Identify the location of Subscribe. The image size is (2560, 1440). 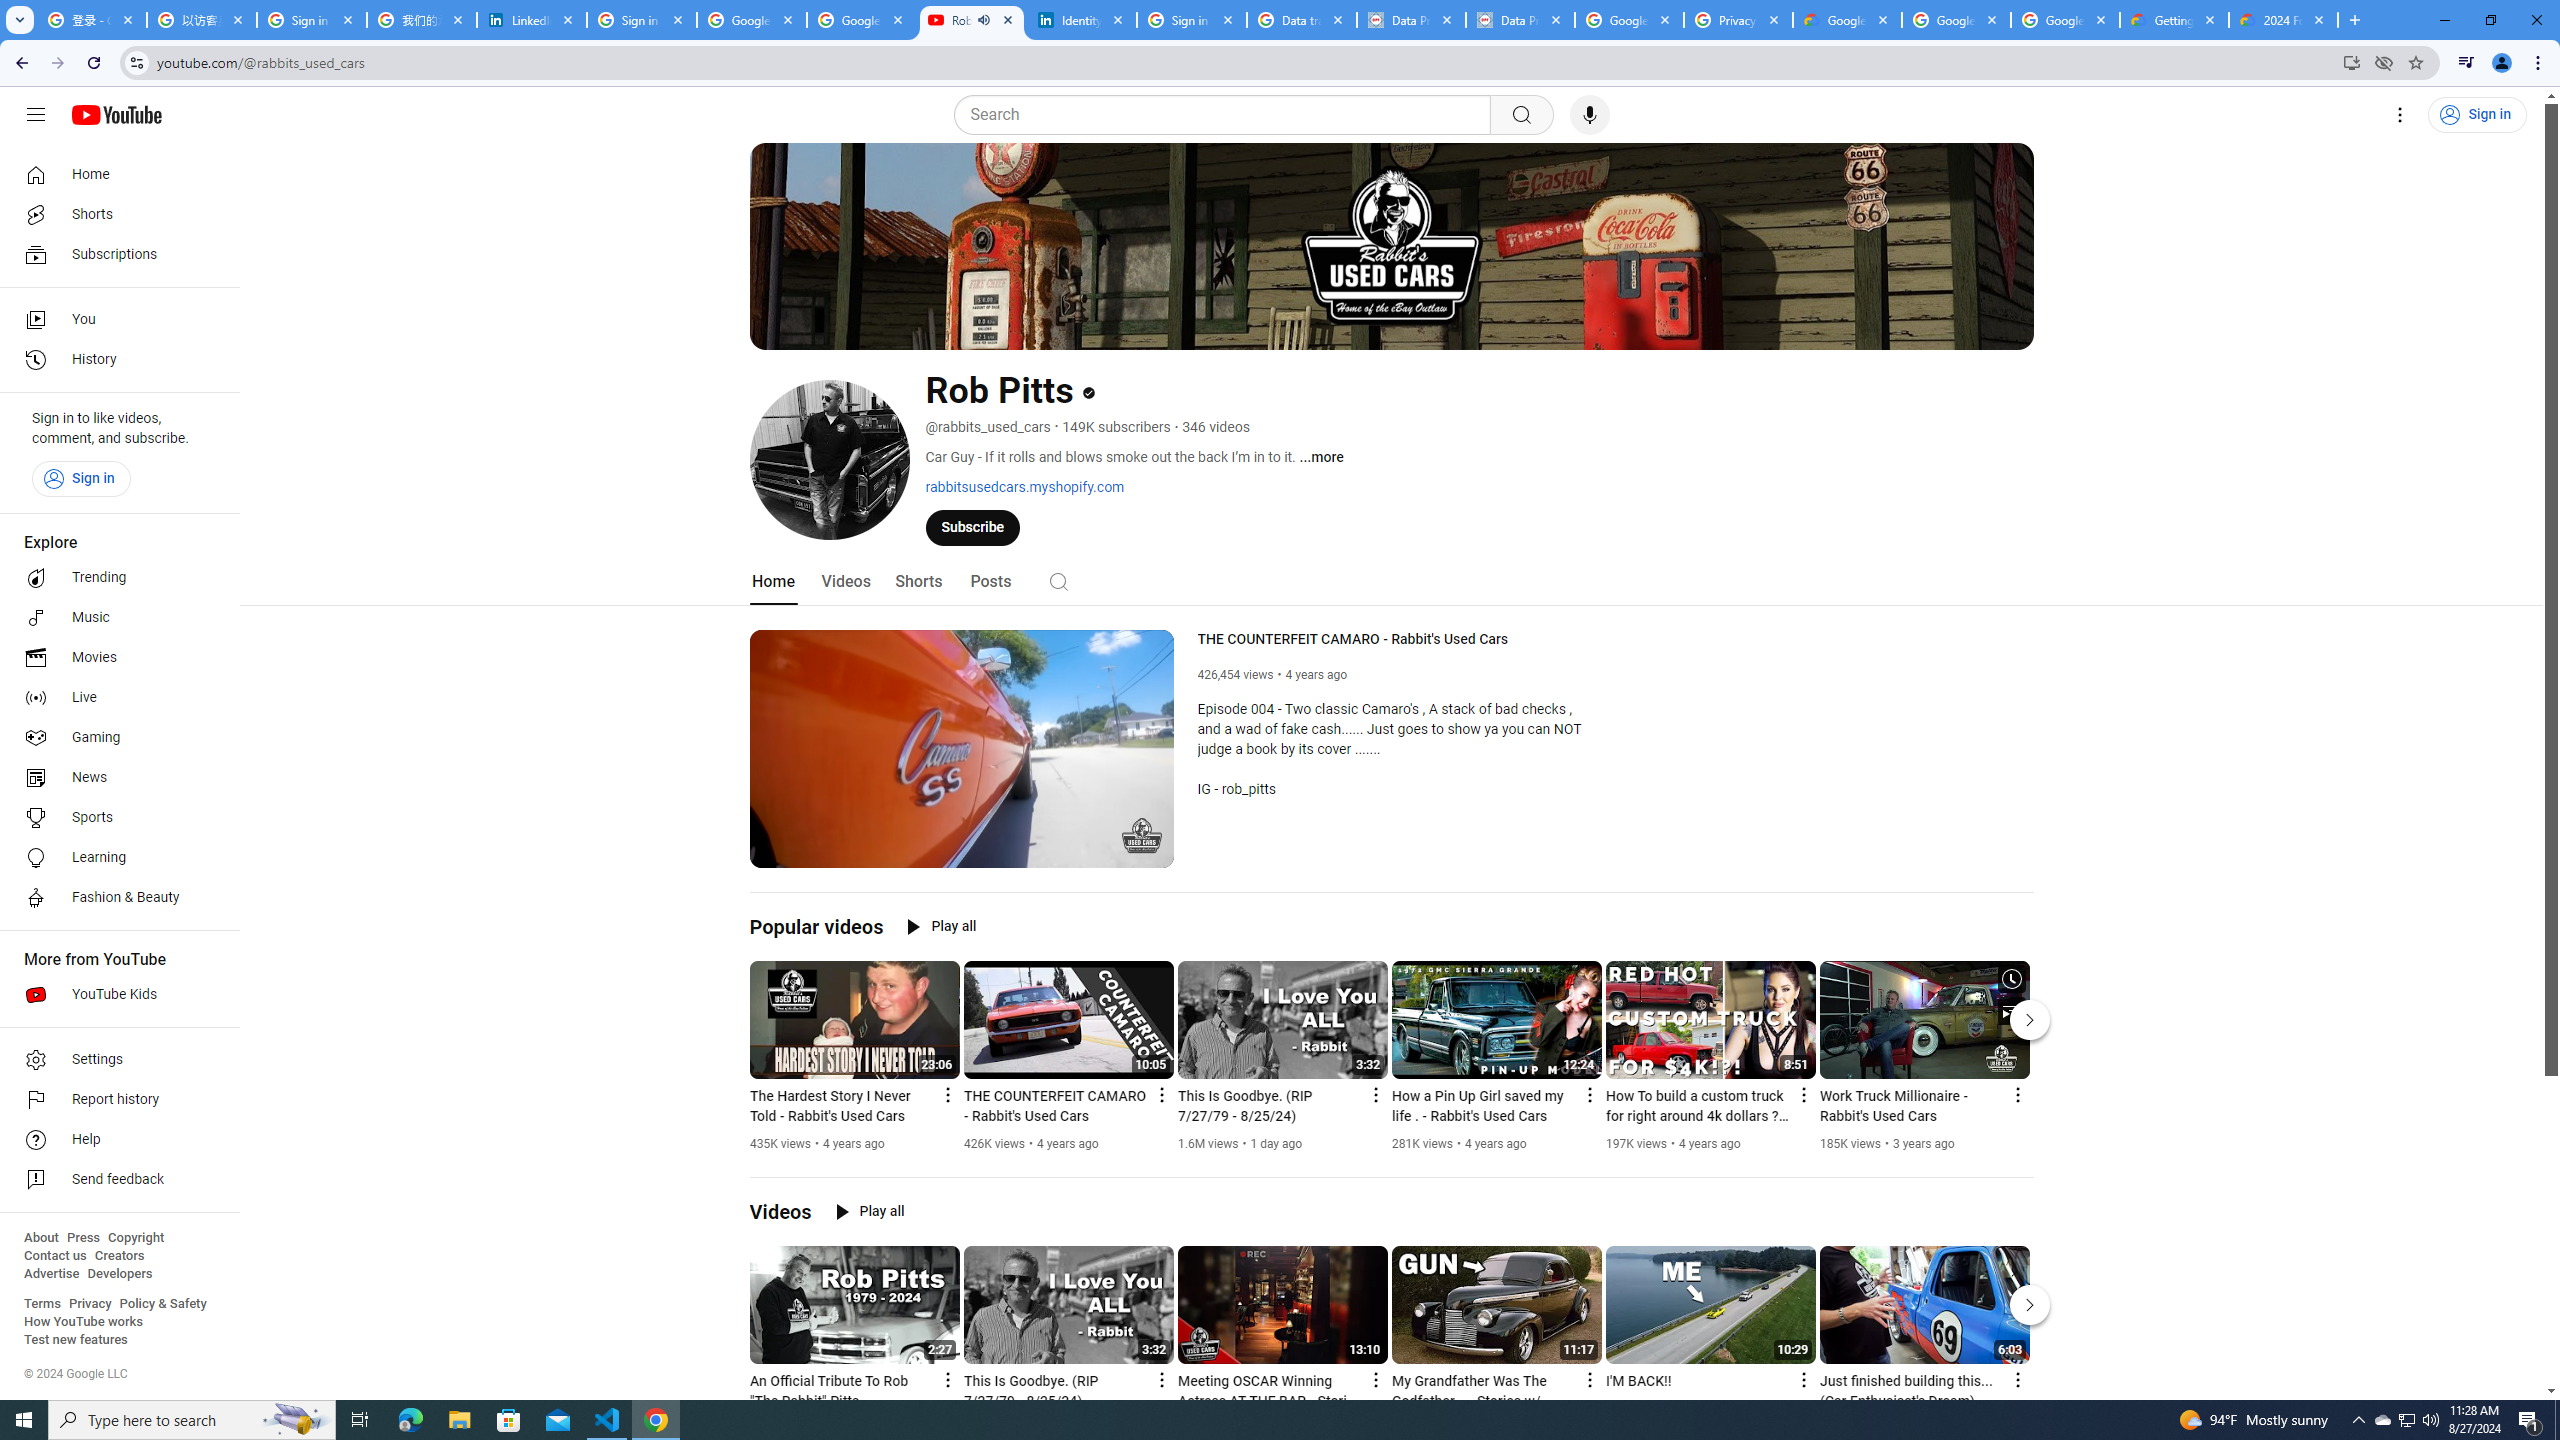
(972, 526).